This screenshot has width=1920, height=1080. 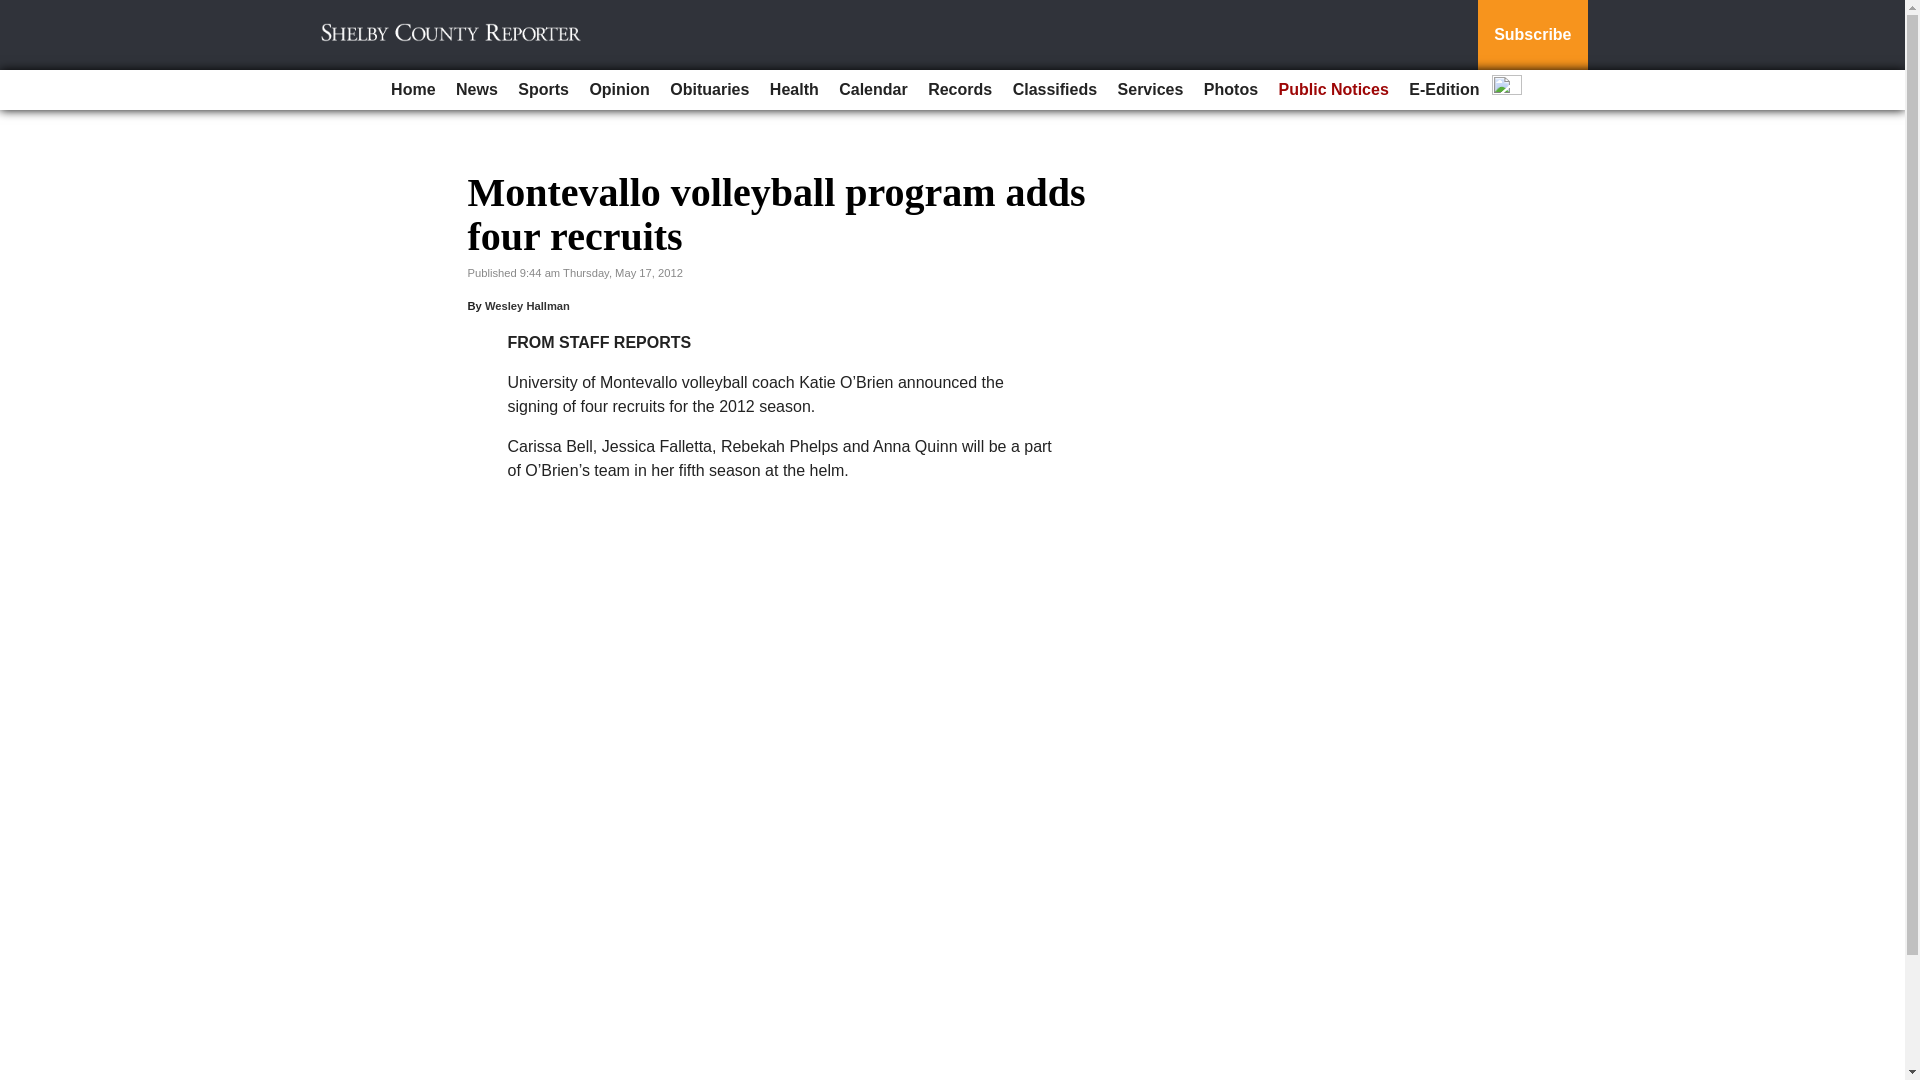 I want to click on Services, so click(x=1150, y=90).